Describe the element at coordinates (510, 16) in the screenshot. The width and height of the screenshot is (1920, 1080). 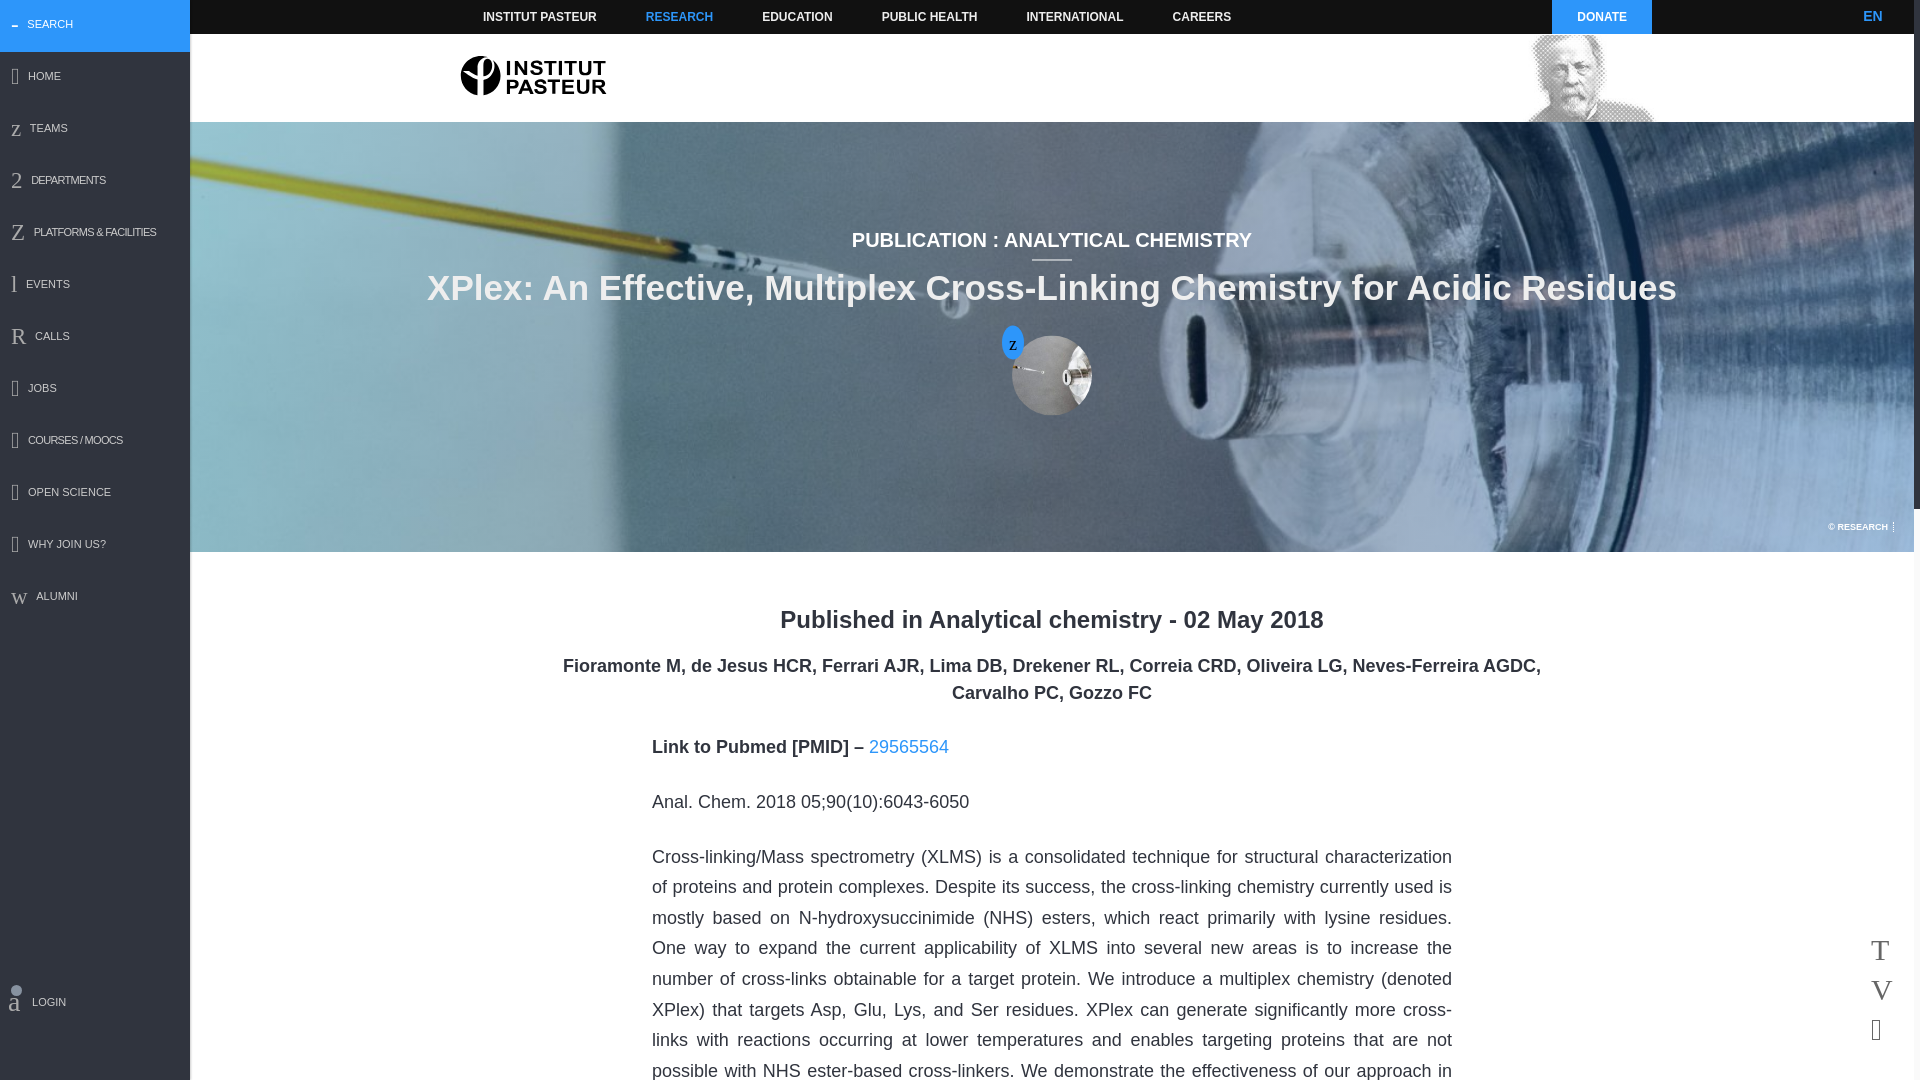
I see `Skip to content` at that location.